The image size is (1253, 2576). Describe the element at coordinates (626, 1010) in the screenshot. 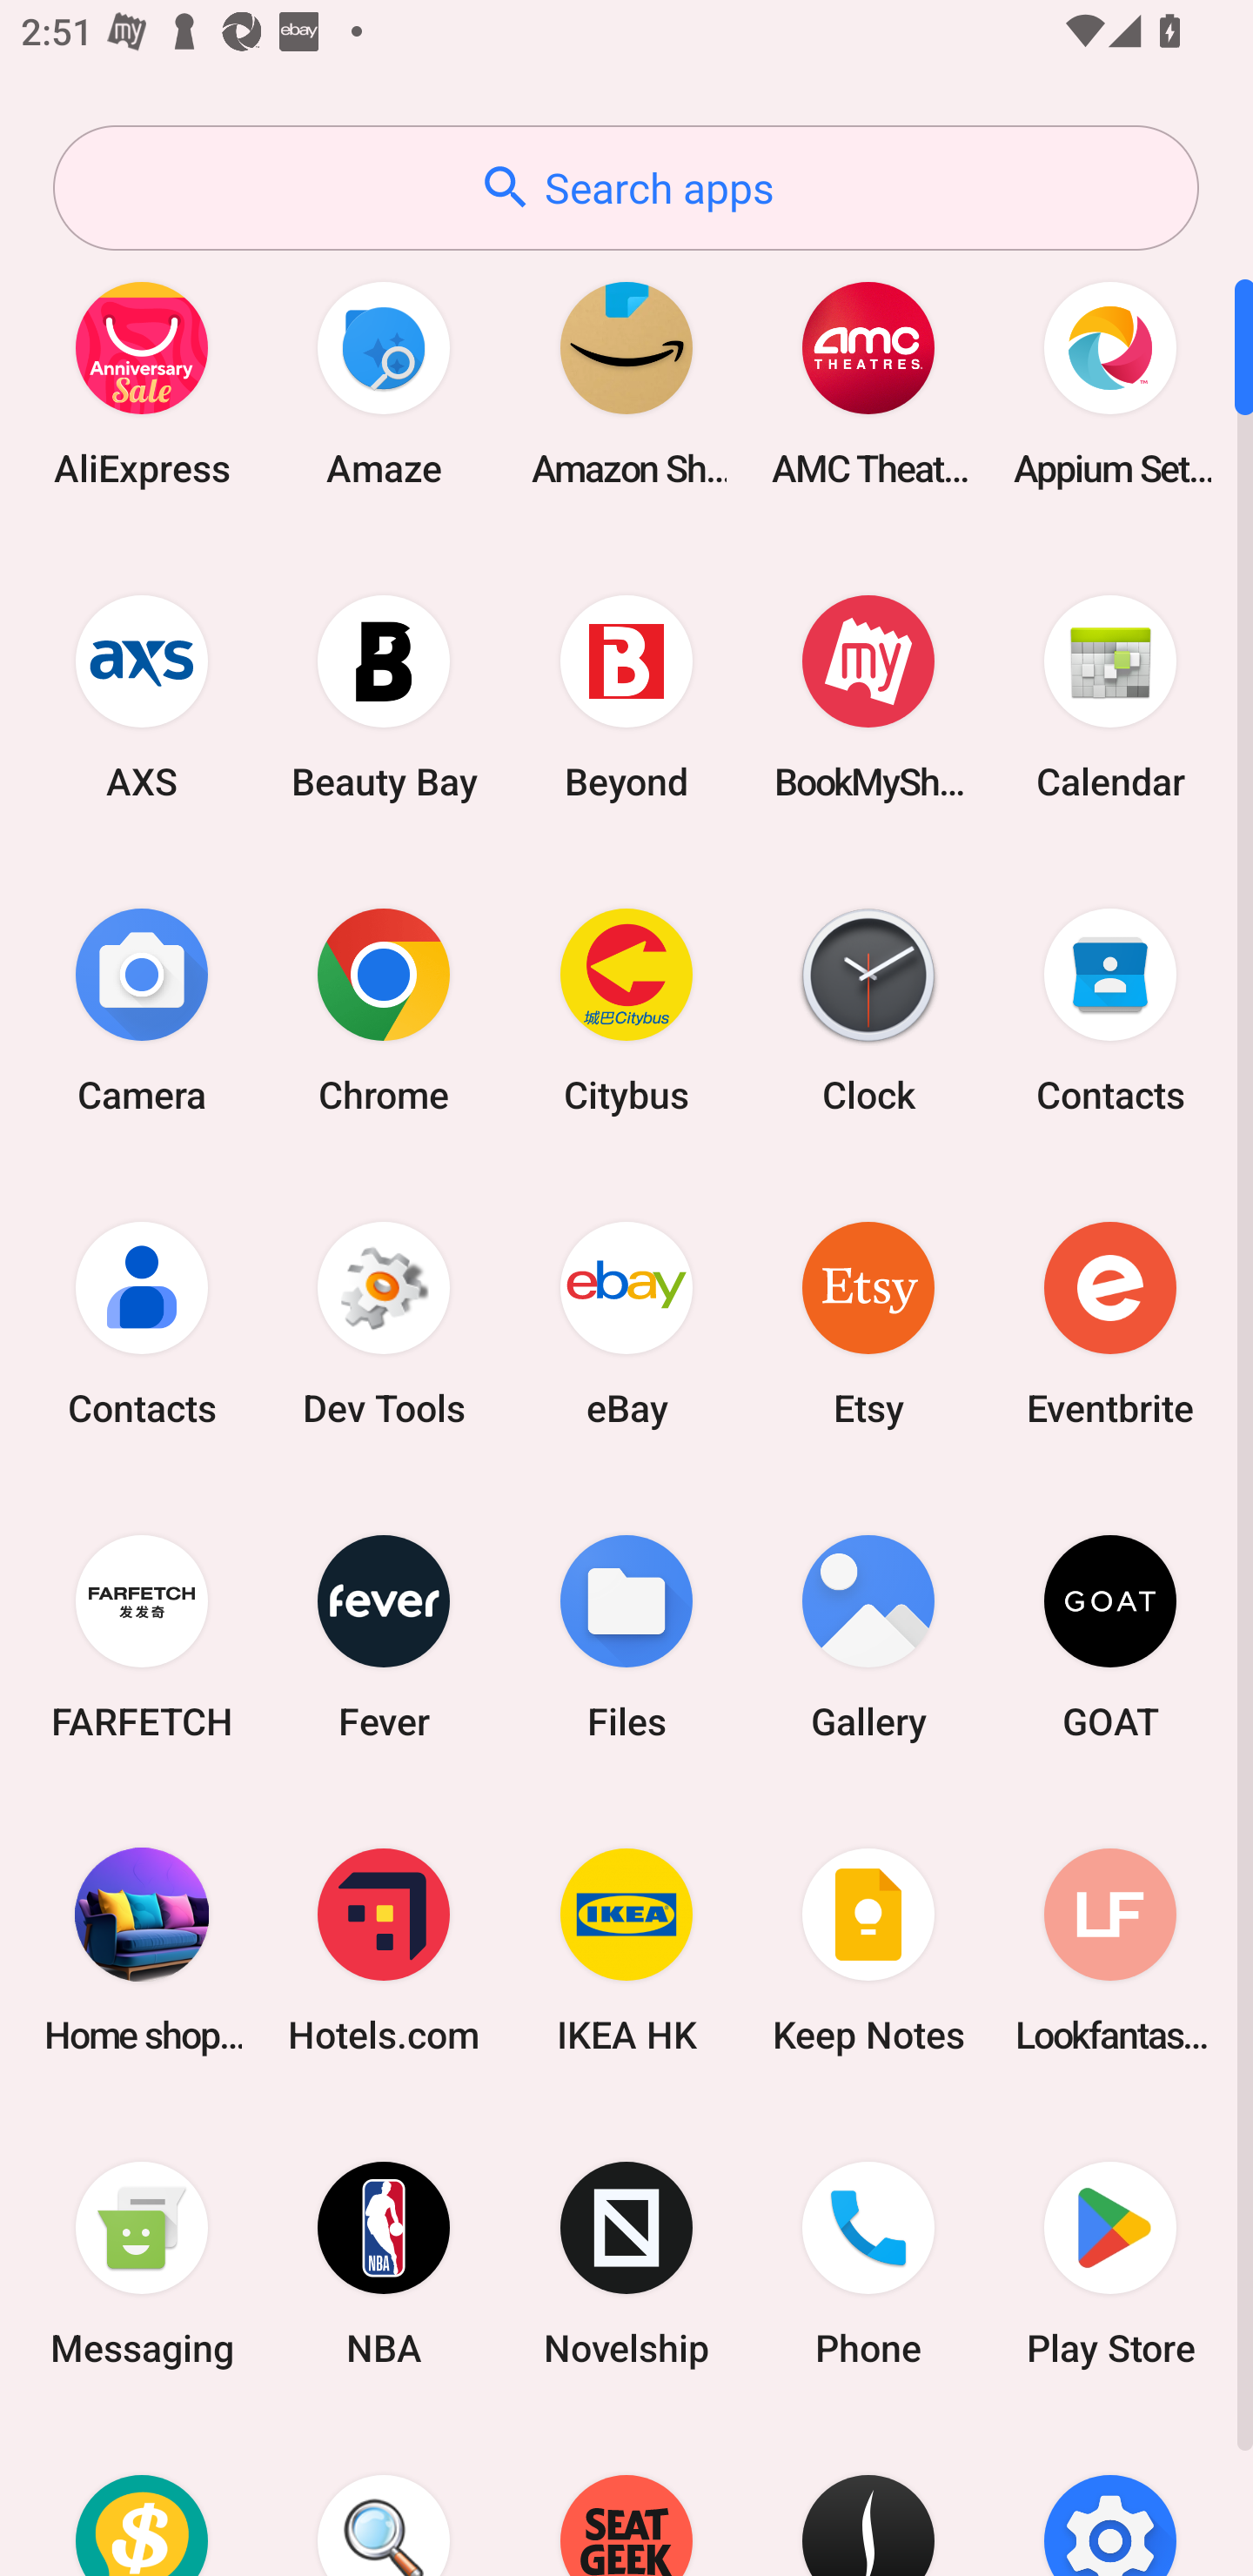

I see `Citybus` at that location.